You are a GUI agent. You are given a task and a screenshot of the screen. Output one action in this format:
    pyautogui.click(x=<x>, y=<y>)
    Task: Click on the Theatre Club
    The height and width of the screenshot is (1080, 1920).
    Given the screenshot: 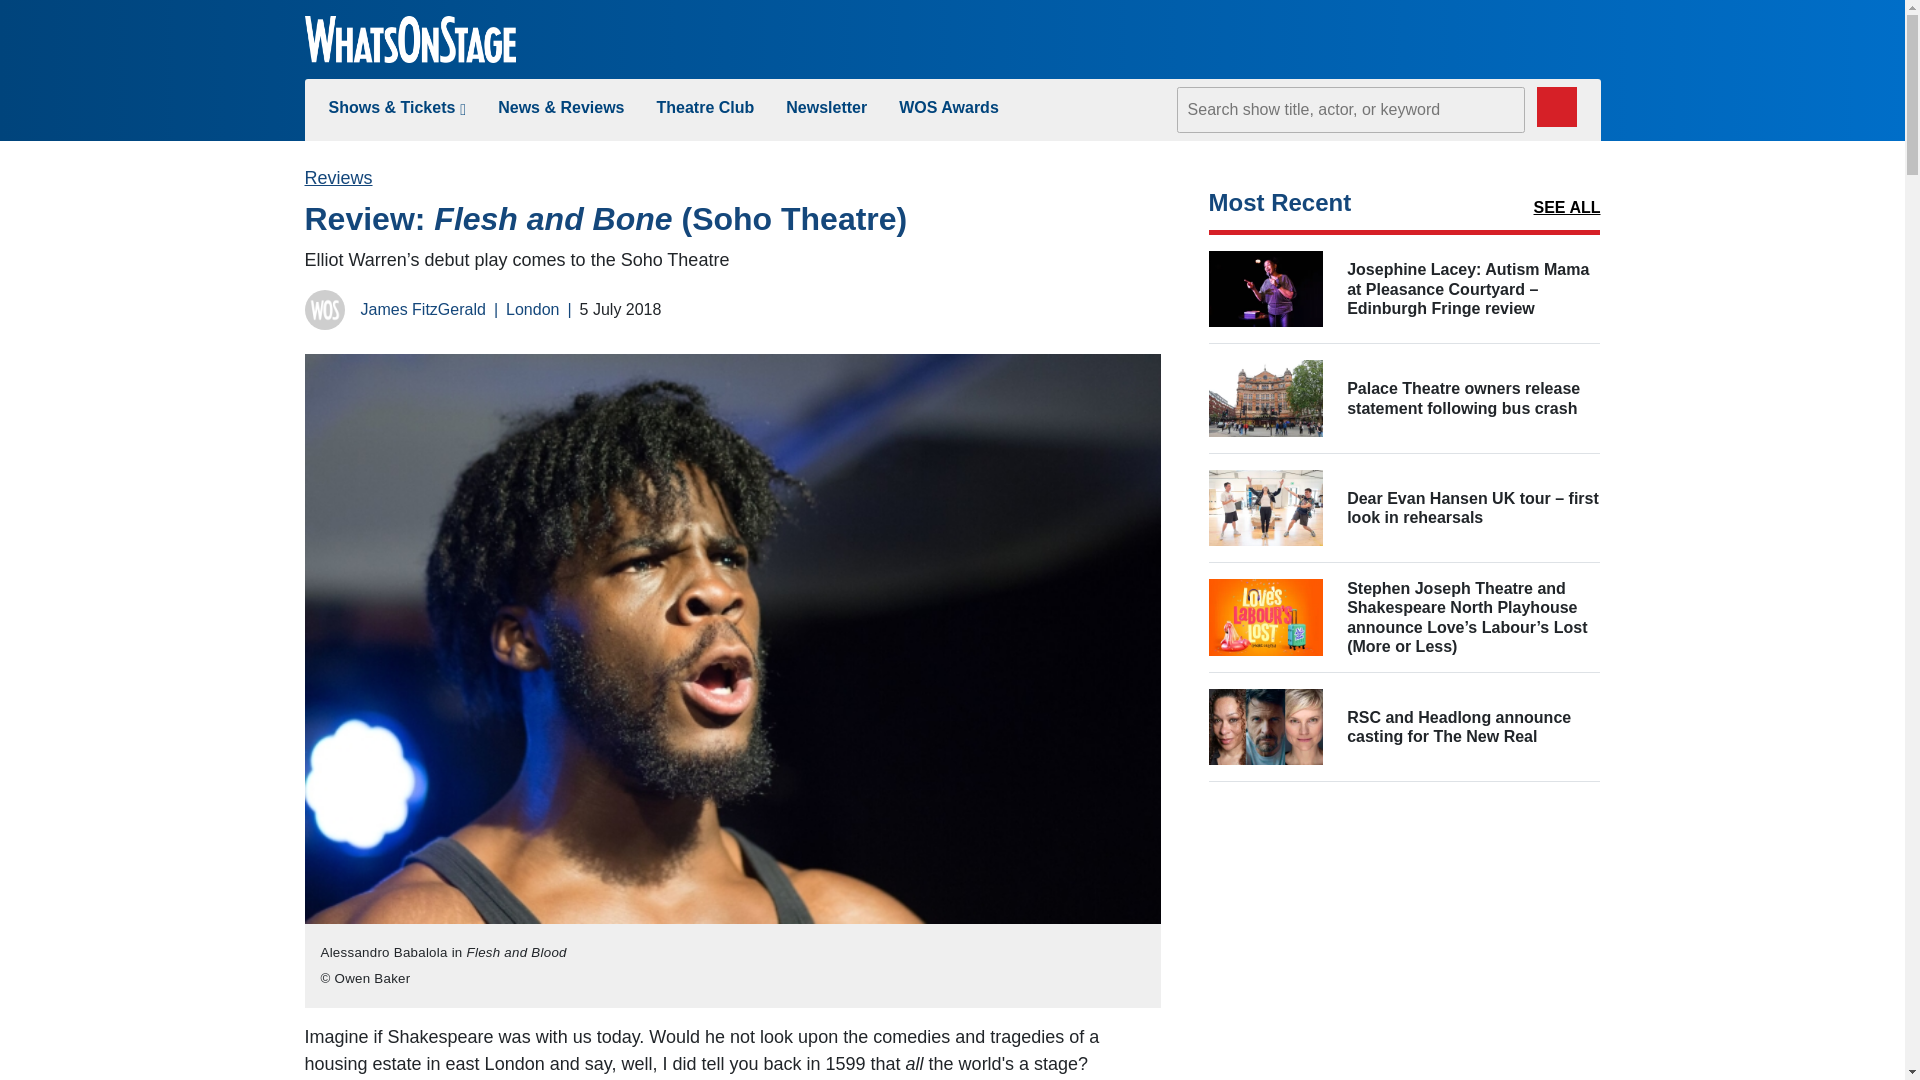 What is the action you would take?
    pyautogui.click(x=705, y=107)
    